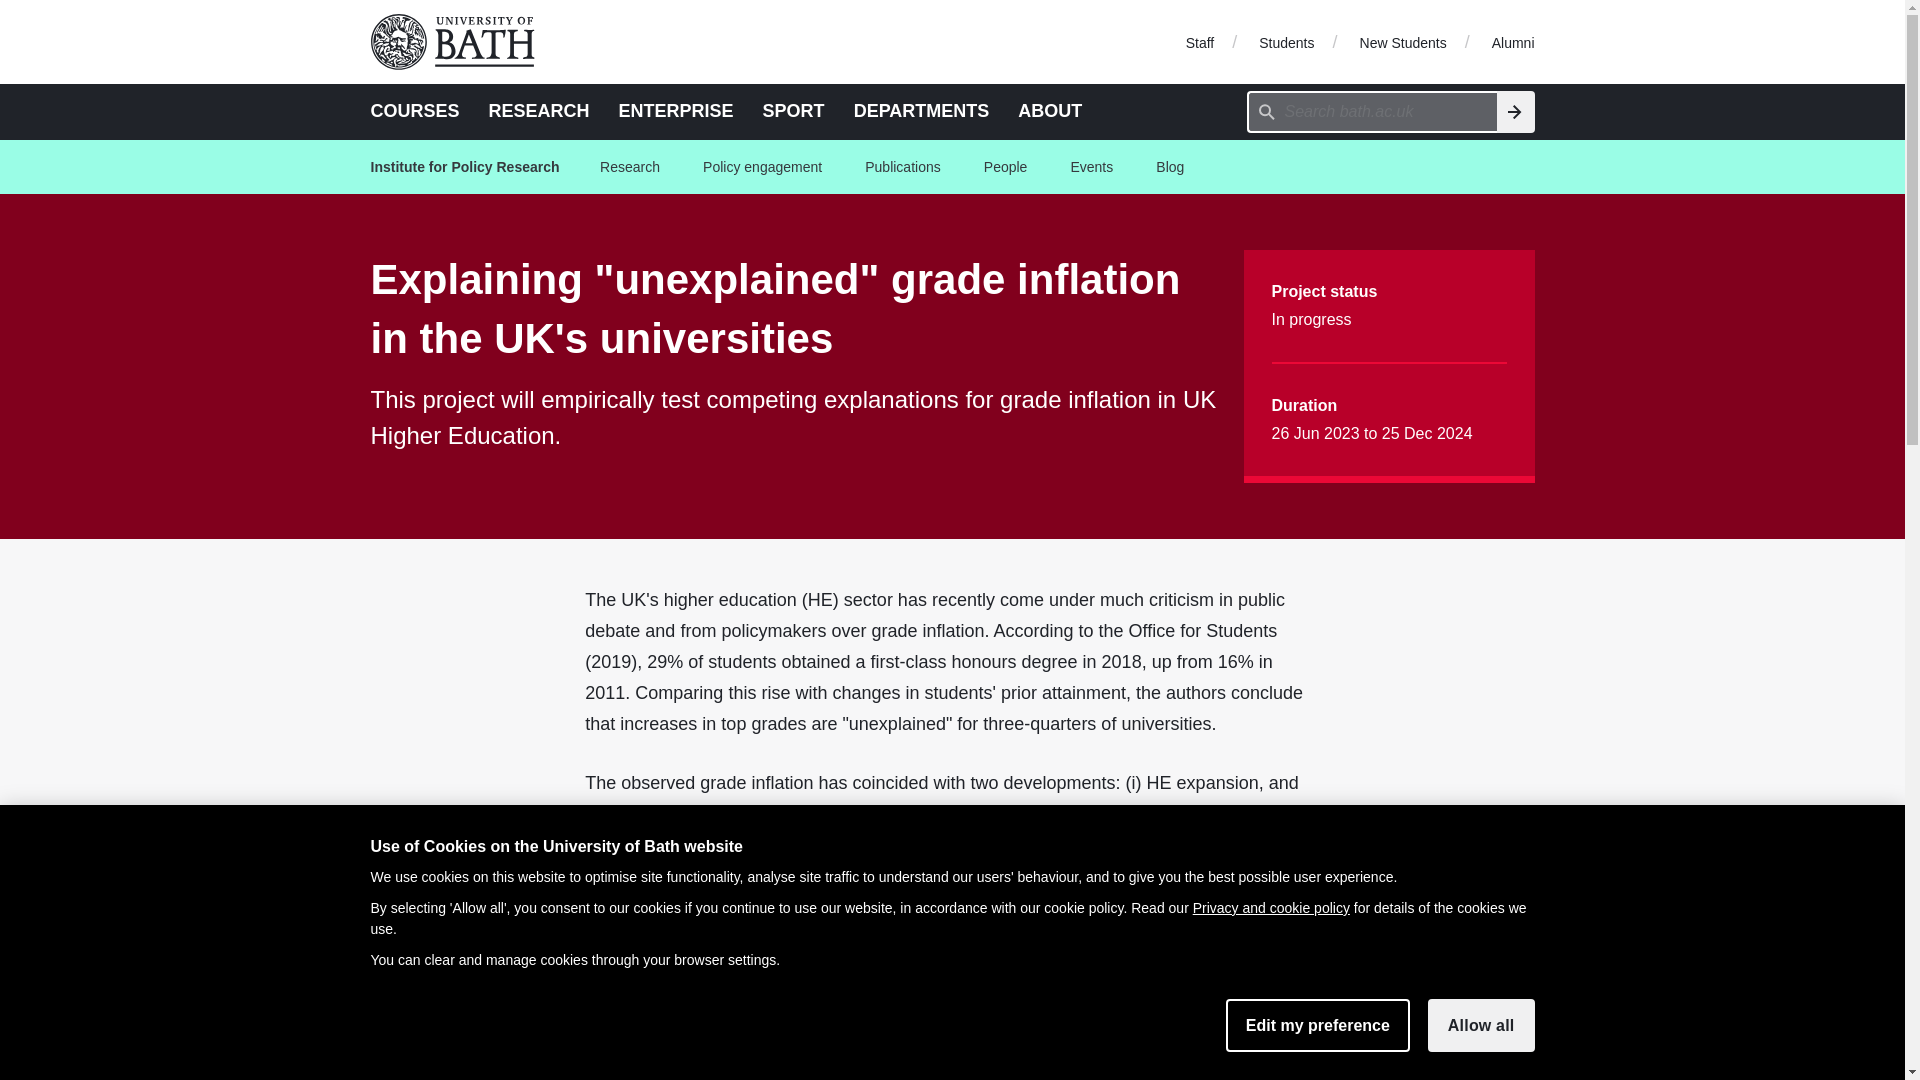 The image size is (1920, 1080). What do you see at coordinates (1512, 41) in the screenshot?
I see `Alumni` at bounding box center [1512, 41].